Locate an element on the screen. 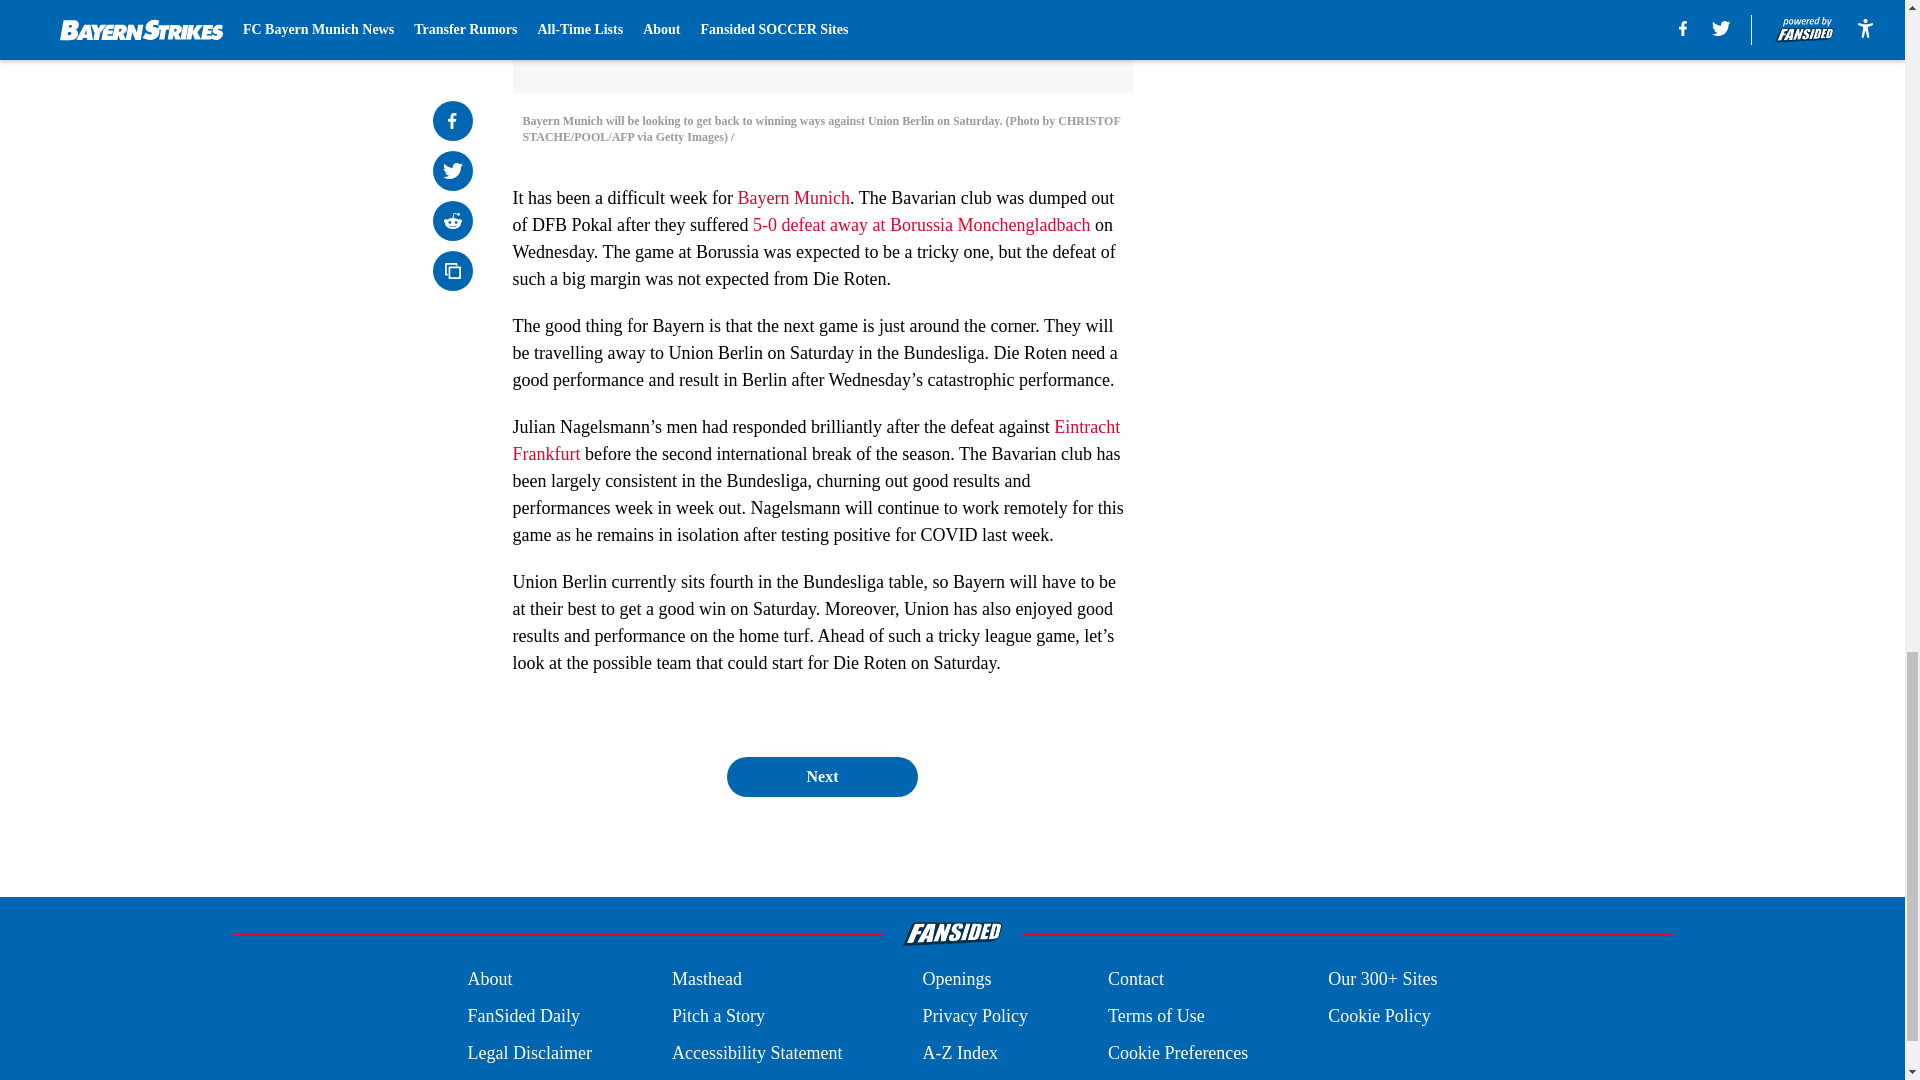  Accessibility Statement is located at coordinates (757, 1054).